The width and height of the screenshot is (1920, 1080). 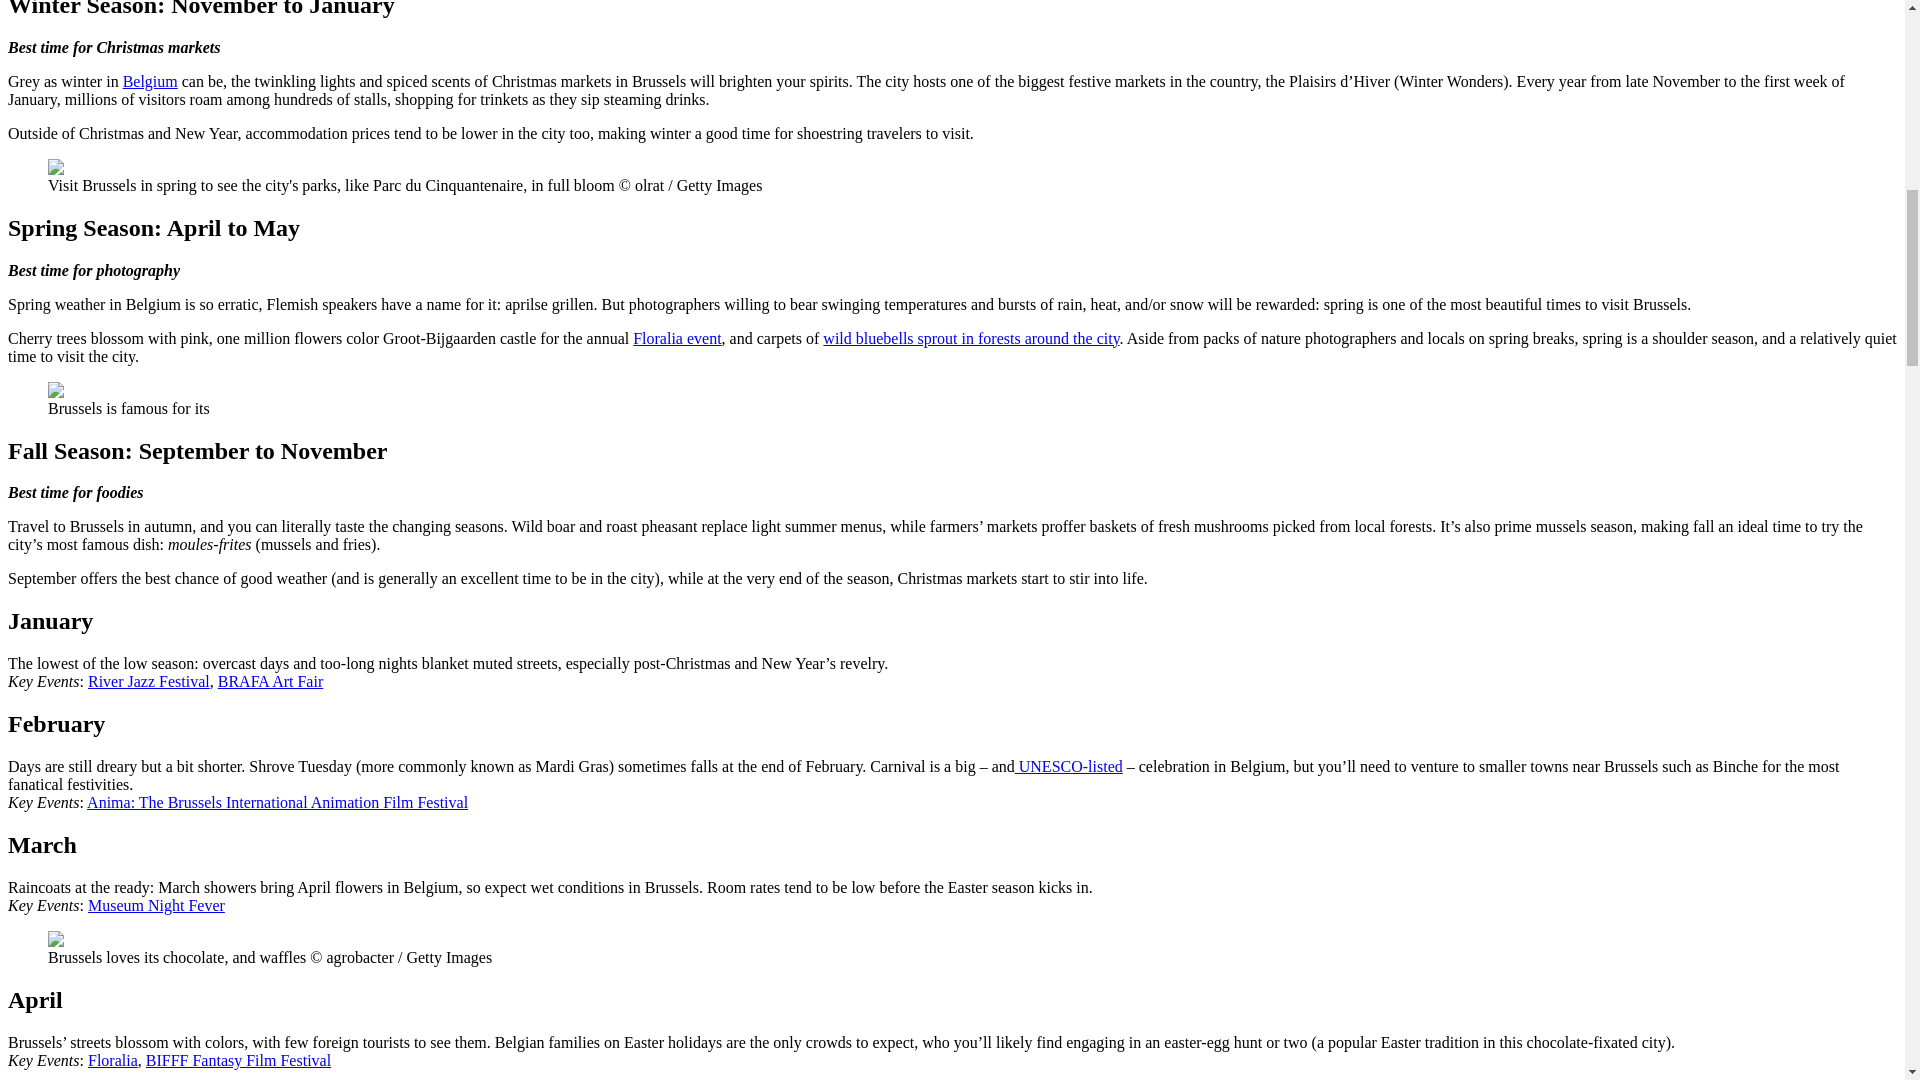 I want to click on wild bluebells sprout in forests around the city, so click(x=971, y=338).